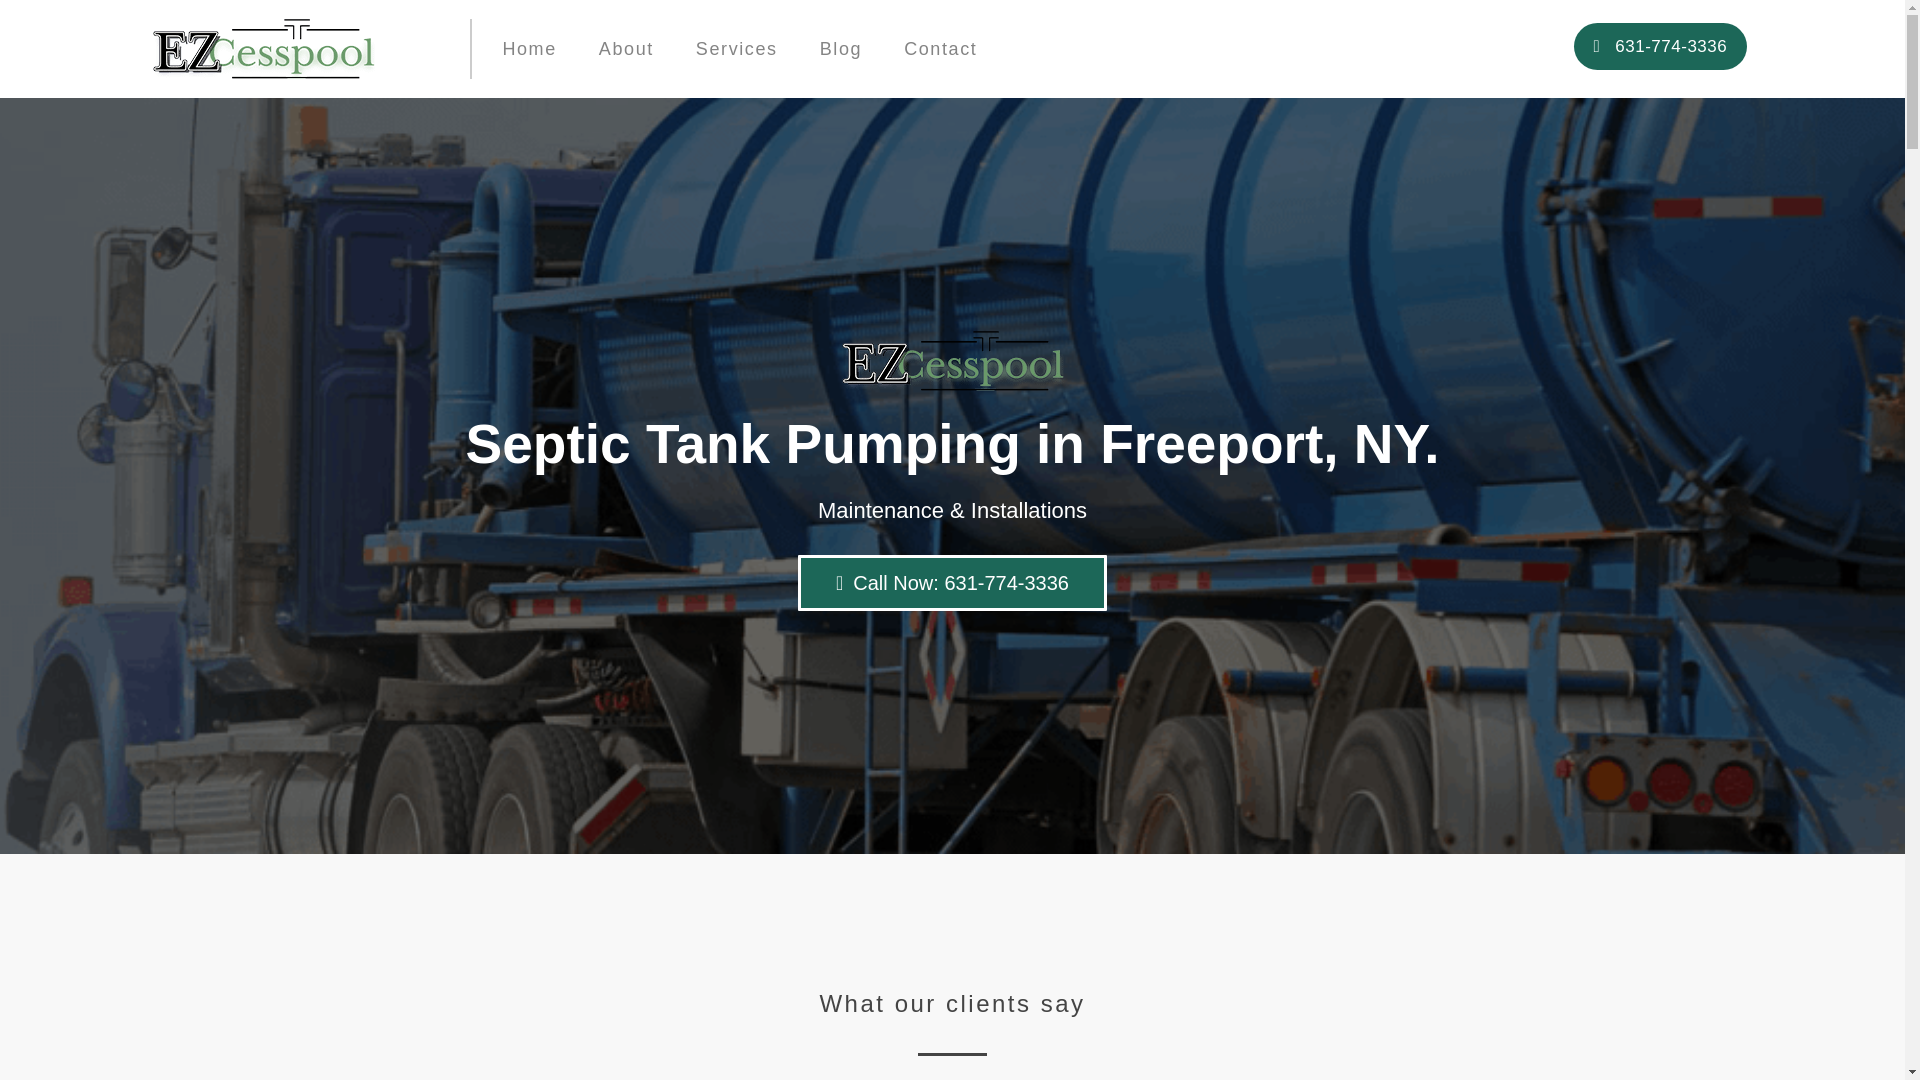  I want to click on Contact, so click(940, 48).